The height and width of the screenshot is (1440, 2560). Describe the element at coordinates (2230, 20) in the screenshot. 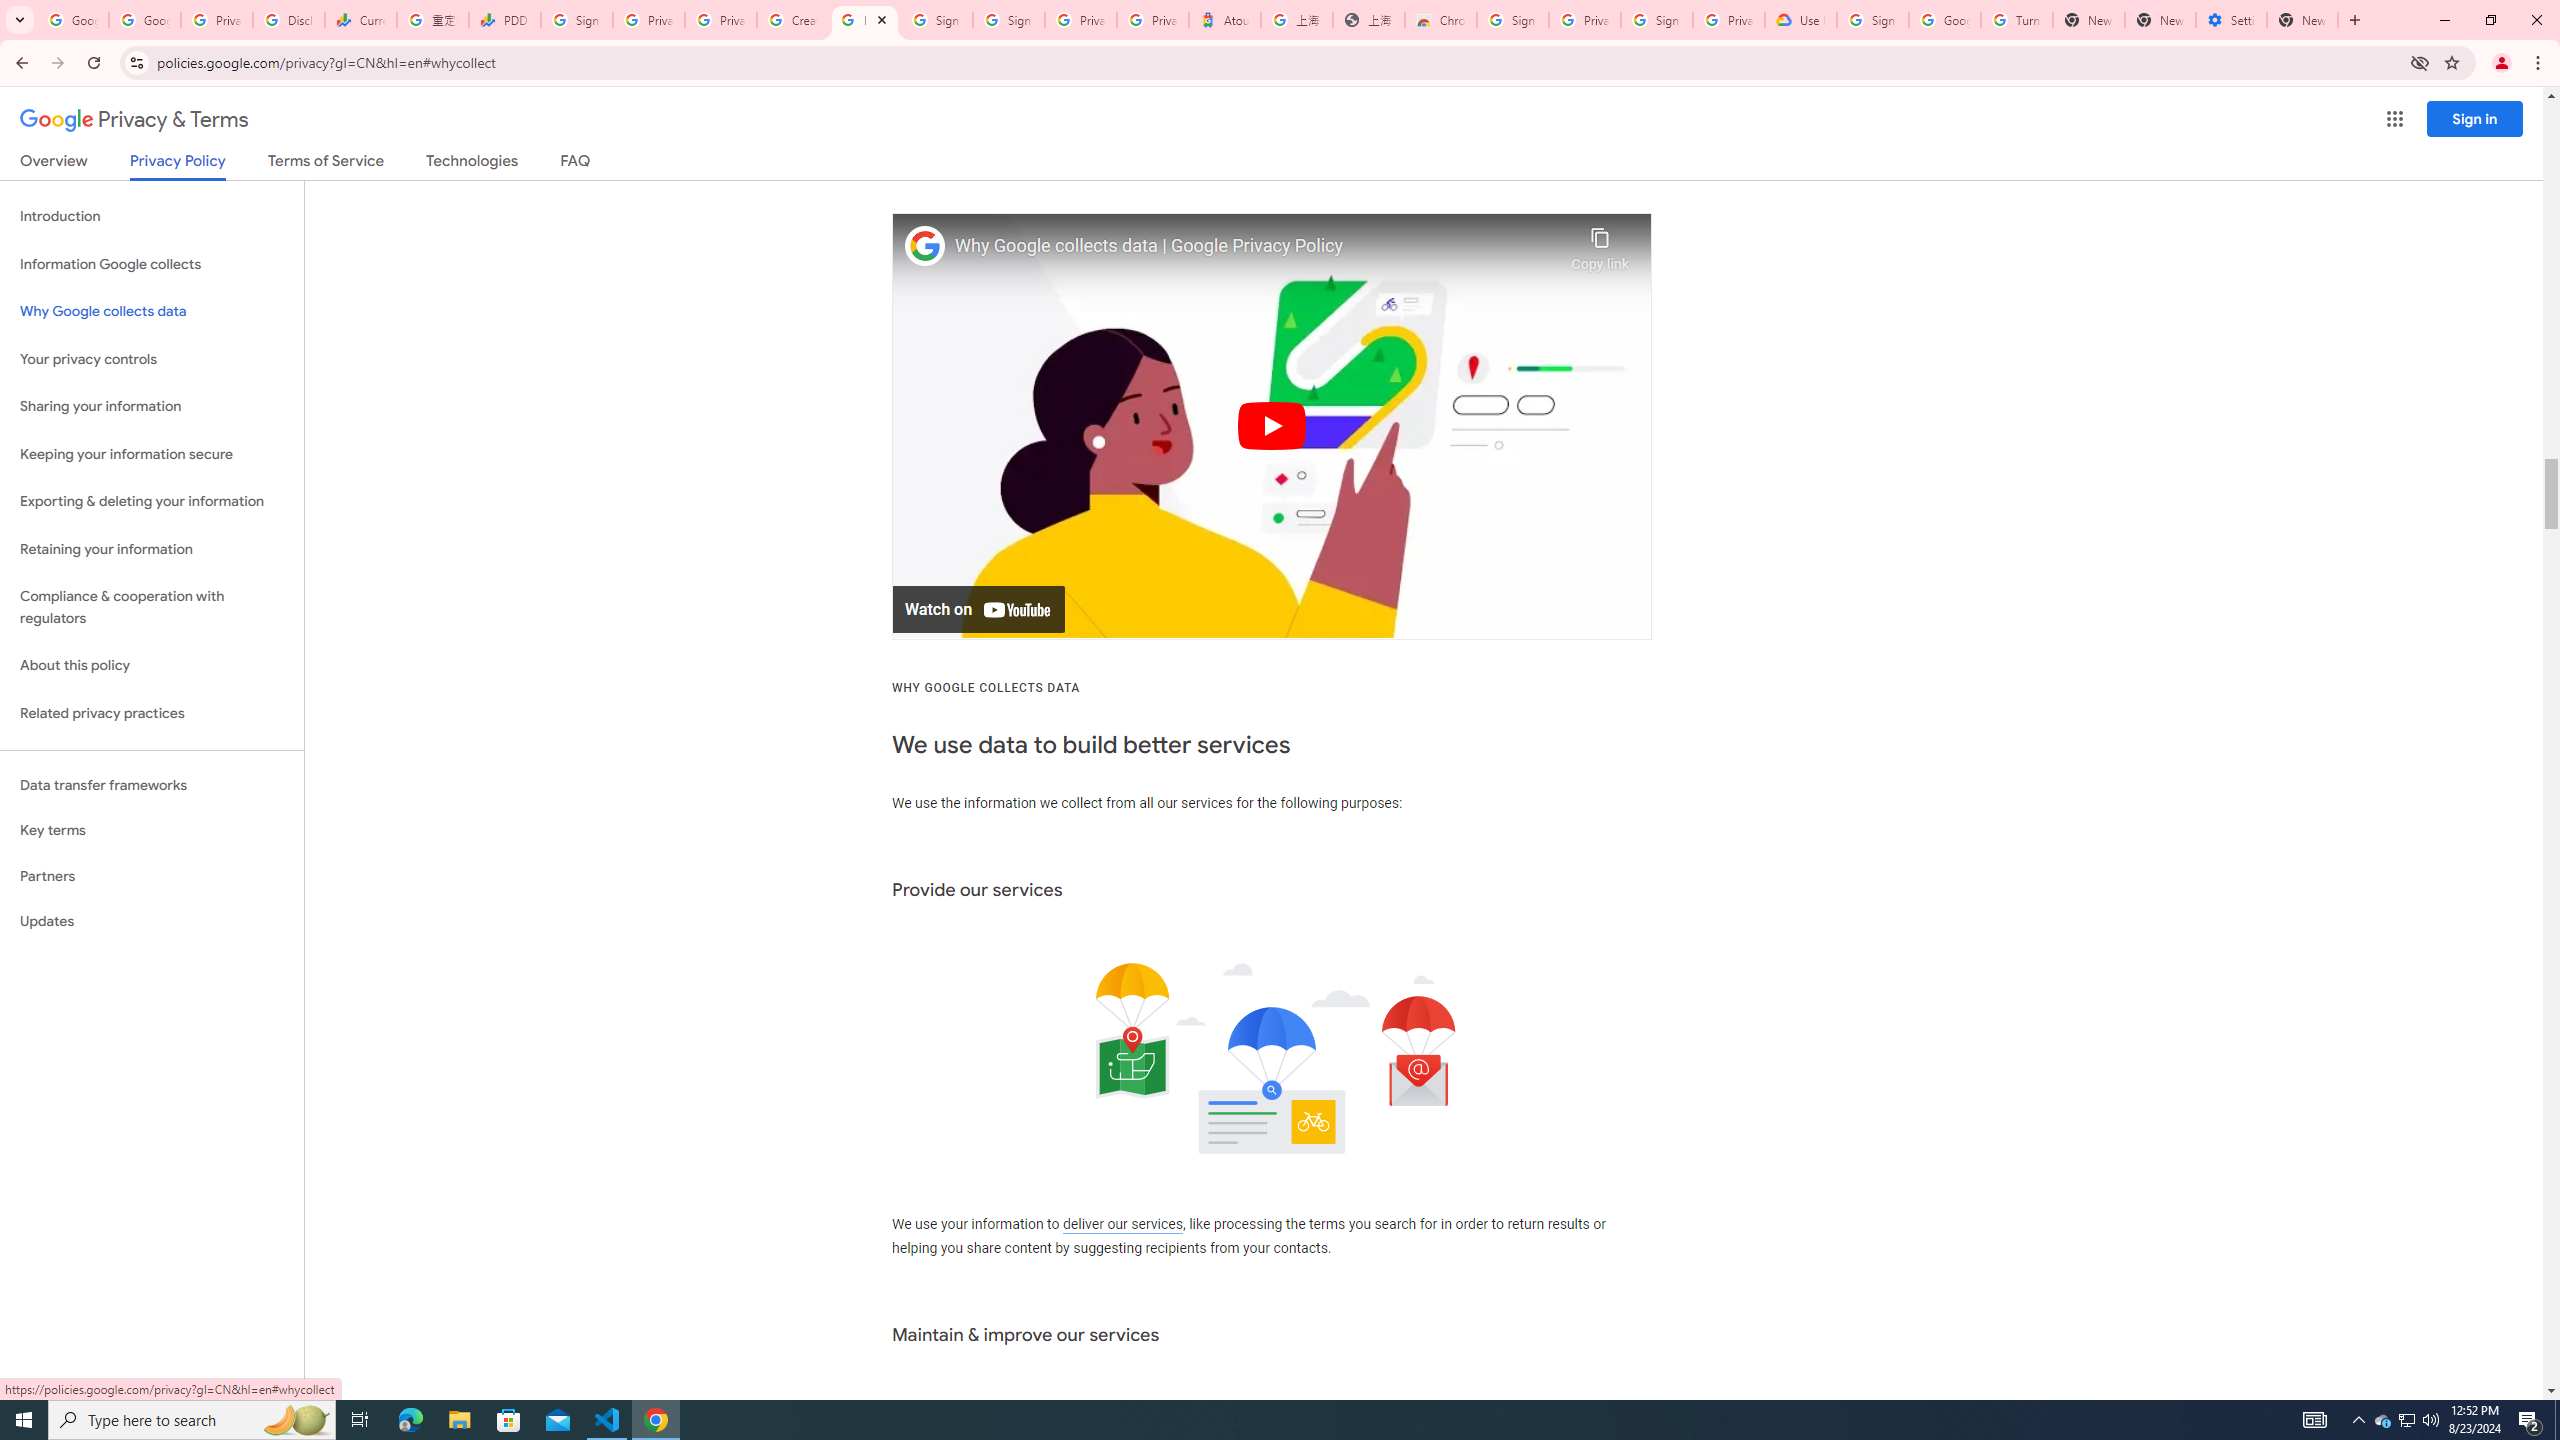

I see `Settings - System` at that location.